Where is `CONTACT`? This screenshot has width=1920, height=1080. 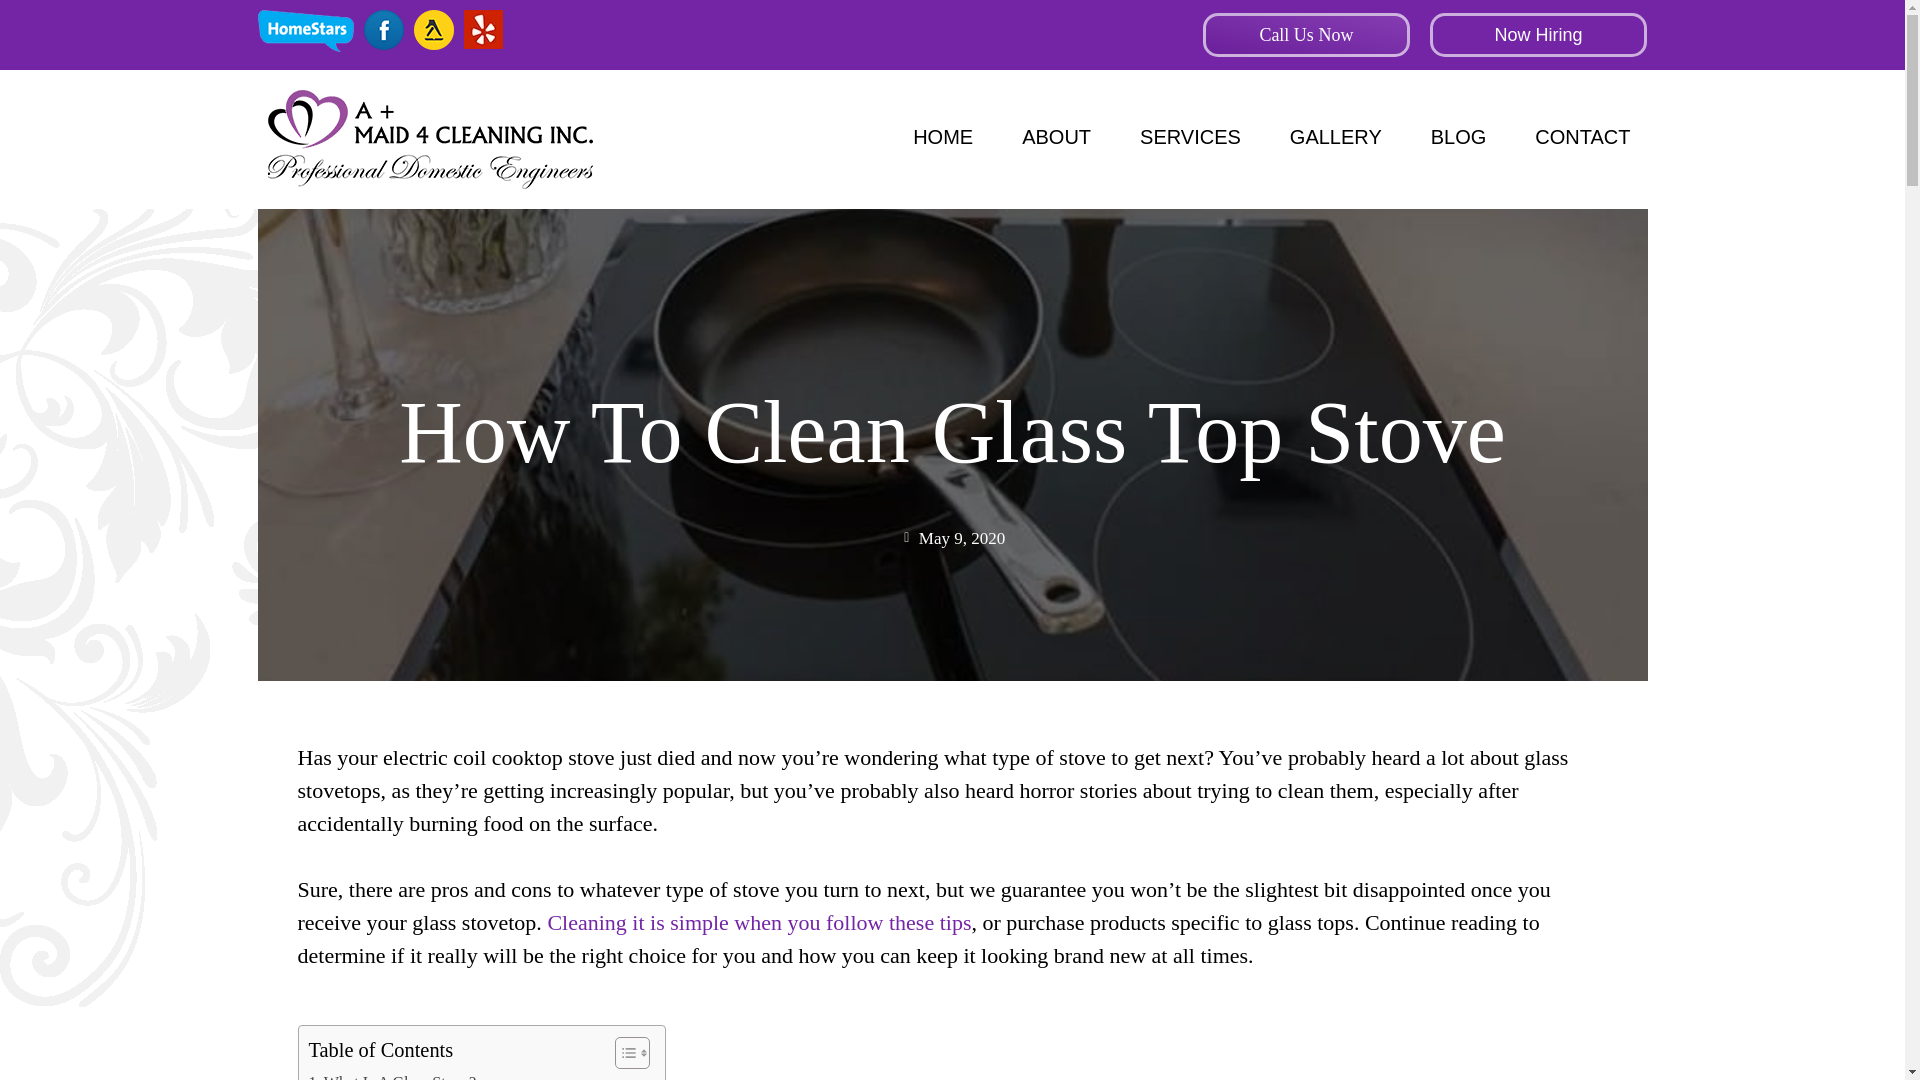
CONTACT is located at coordinates (1582, 136).